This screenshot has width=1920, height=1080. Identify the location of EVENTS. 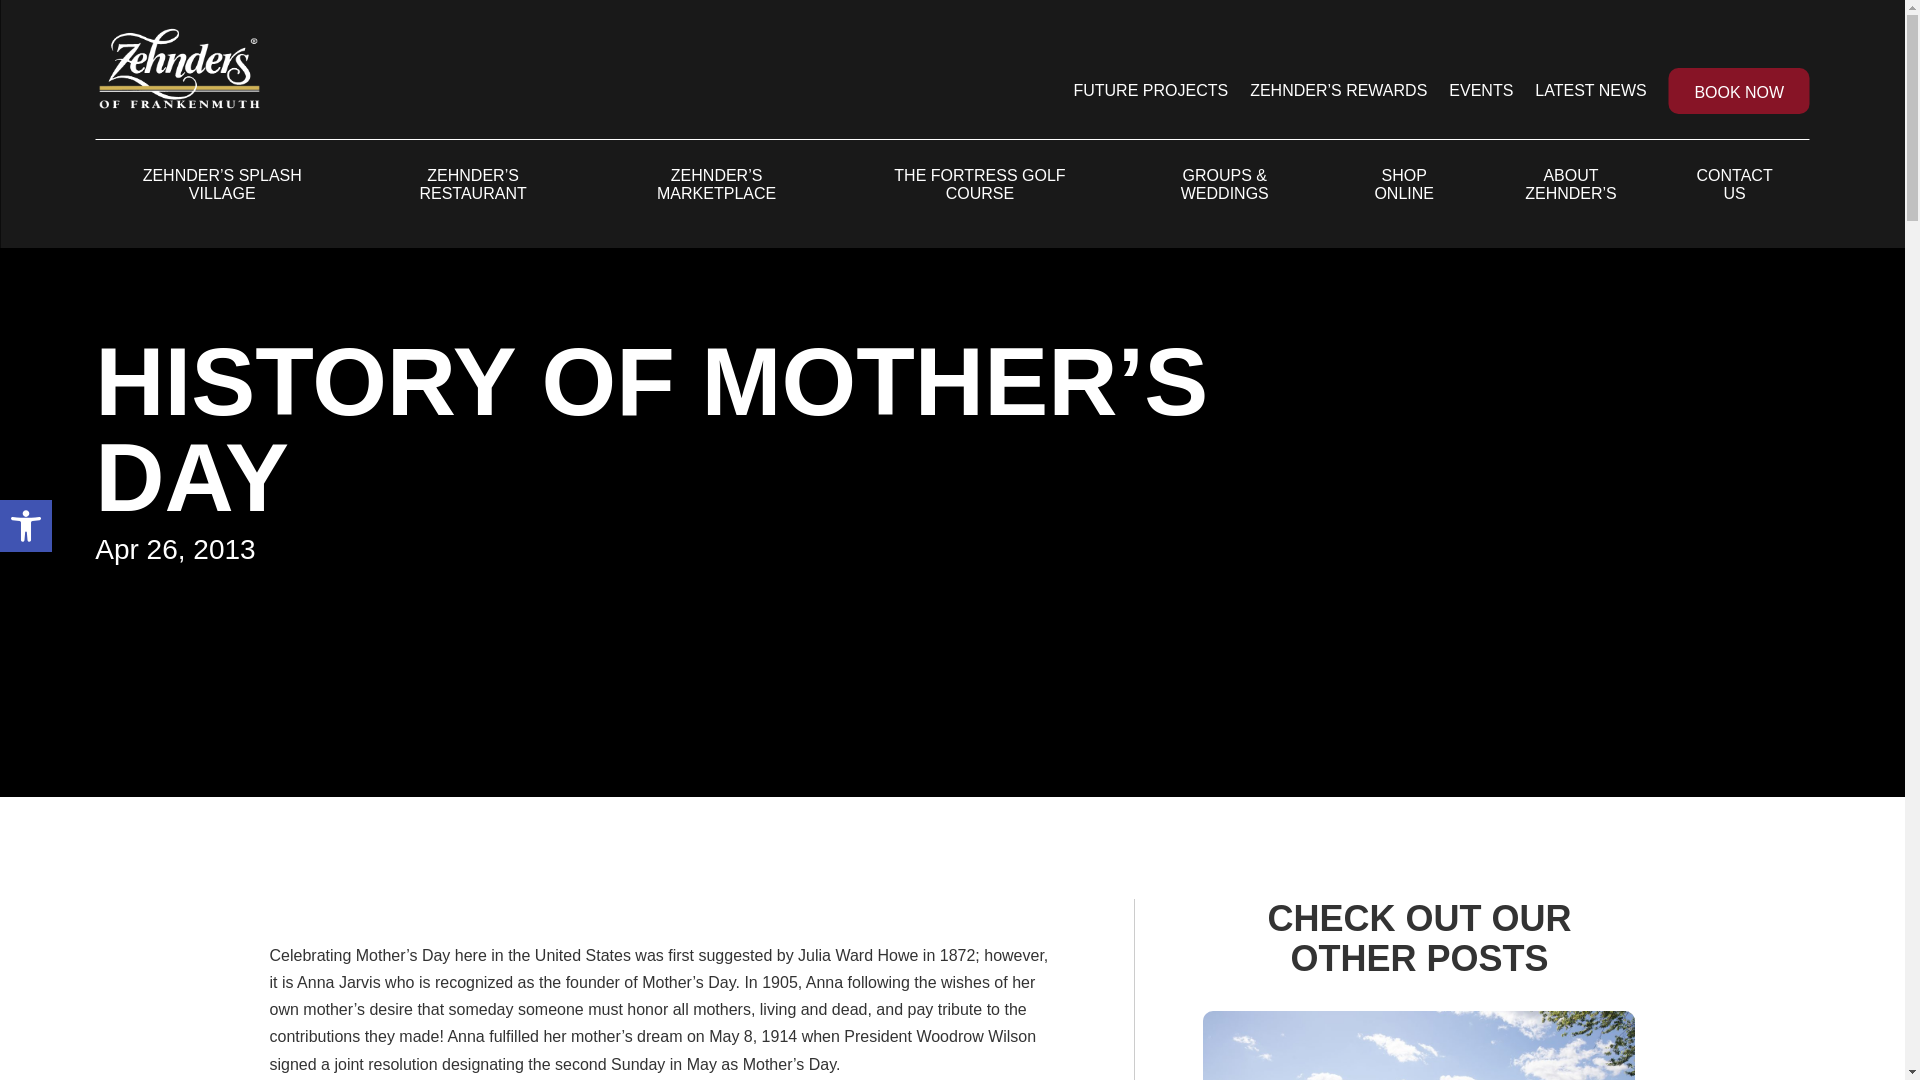
(26, 526).